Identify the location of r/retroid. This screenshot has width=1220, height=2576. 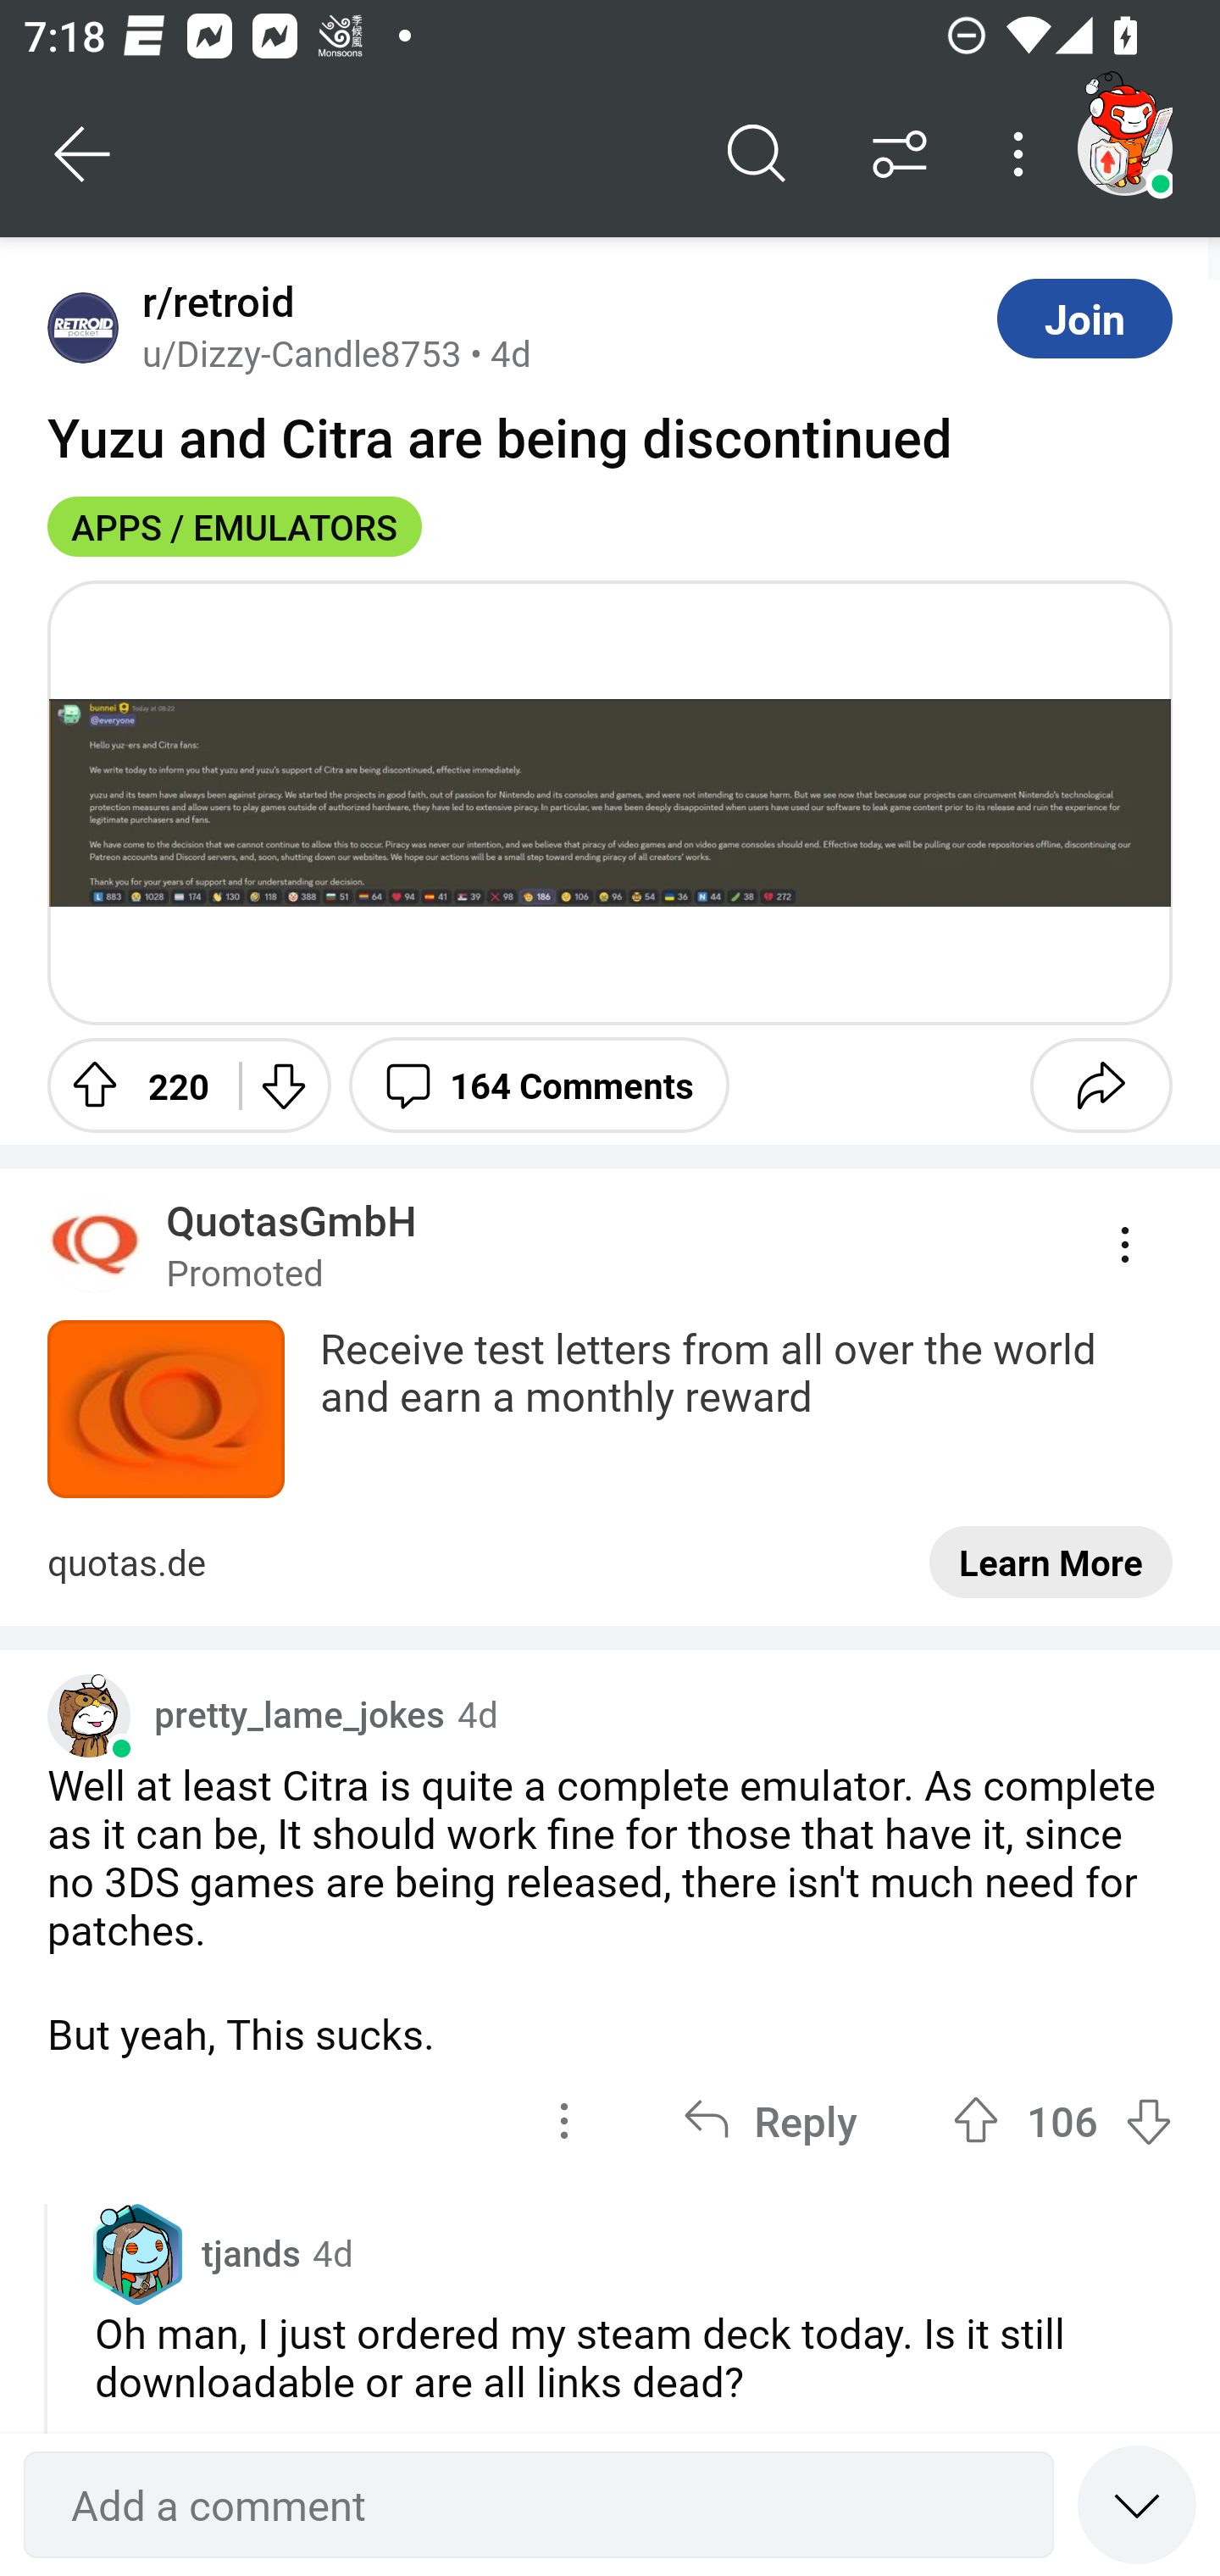
(212, 302).